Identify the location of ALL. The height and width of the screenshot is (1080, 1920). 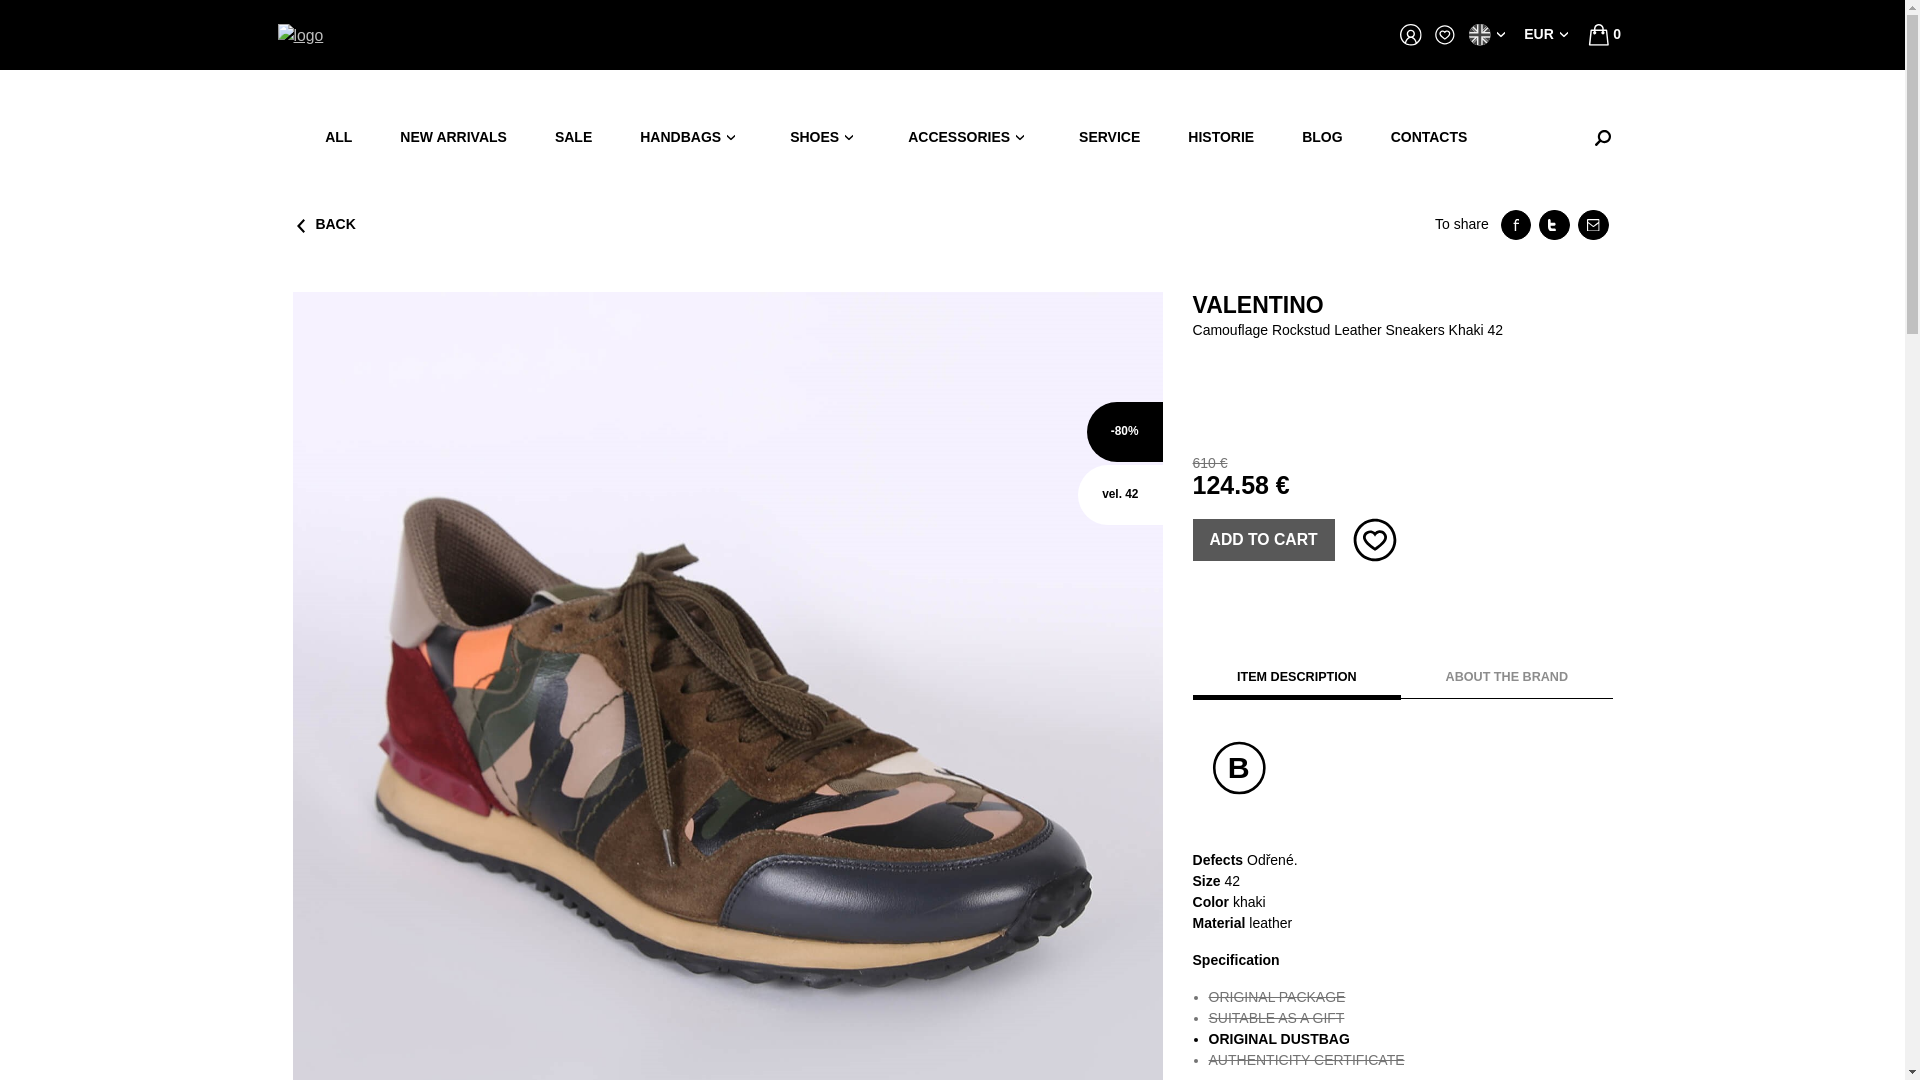
(338, 136).